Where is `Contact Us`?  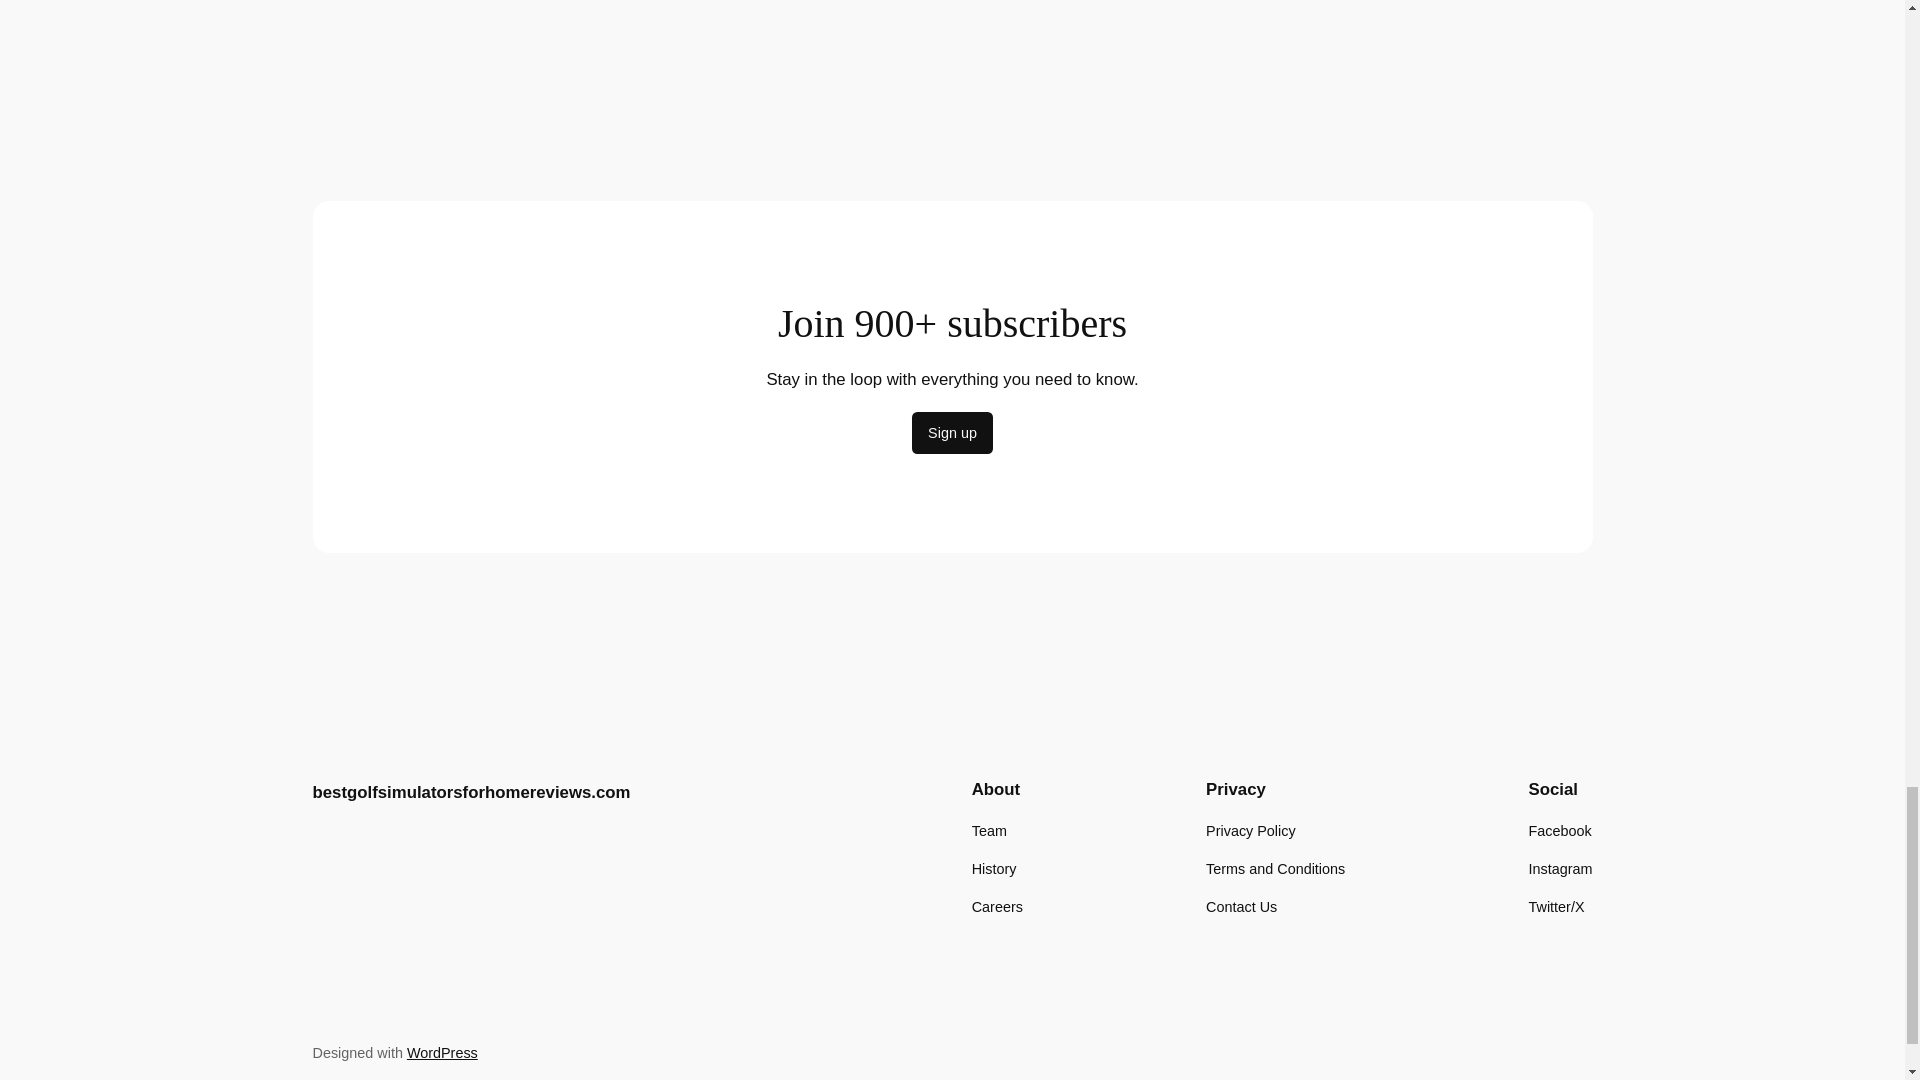
Contact Us is located at coordinates (1240, 907).